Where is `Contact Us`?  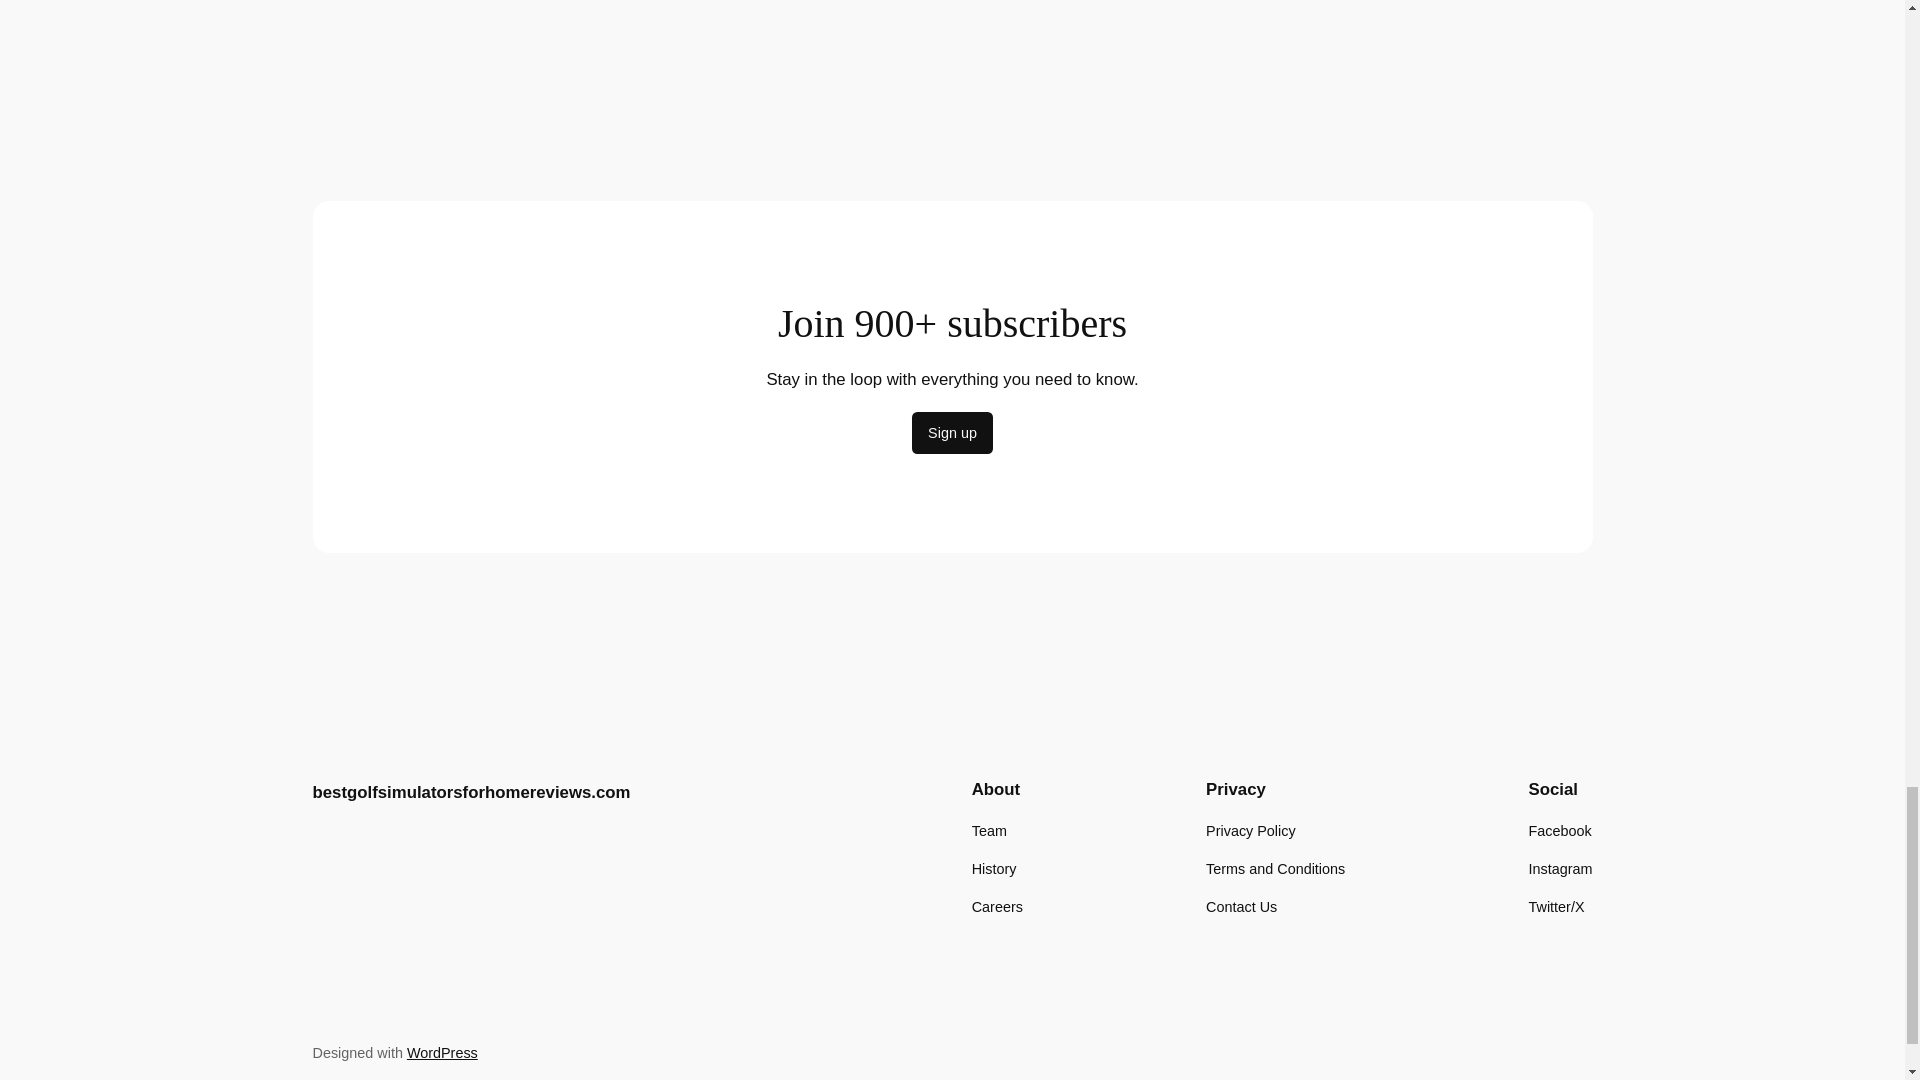
Contact Us is located at coordinates (1240, 907).